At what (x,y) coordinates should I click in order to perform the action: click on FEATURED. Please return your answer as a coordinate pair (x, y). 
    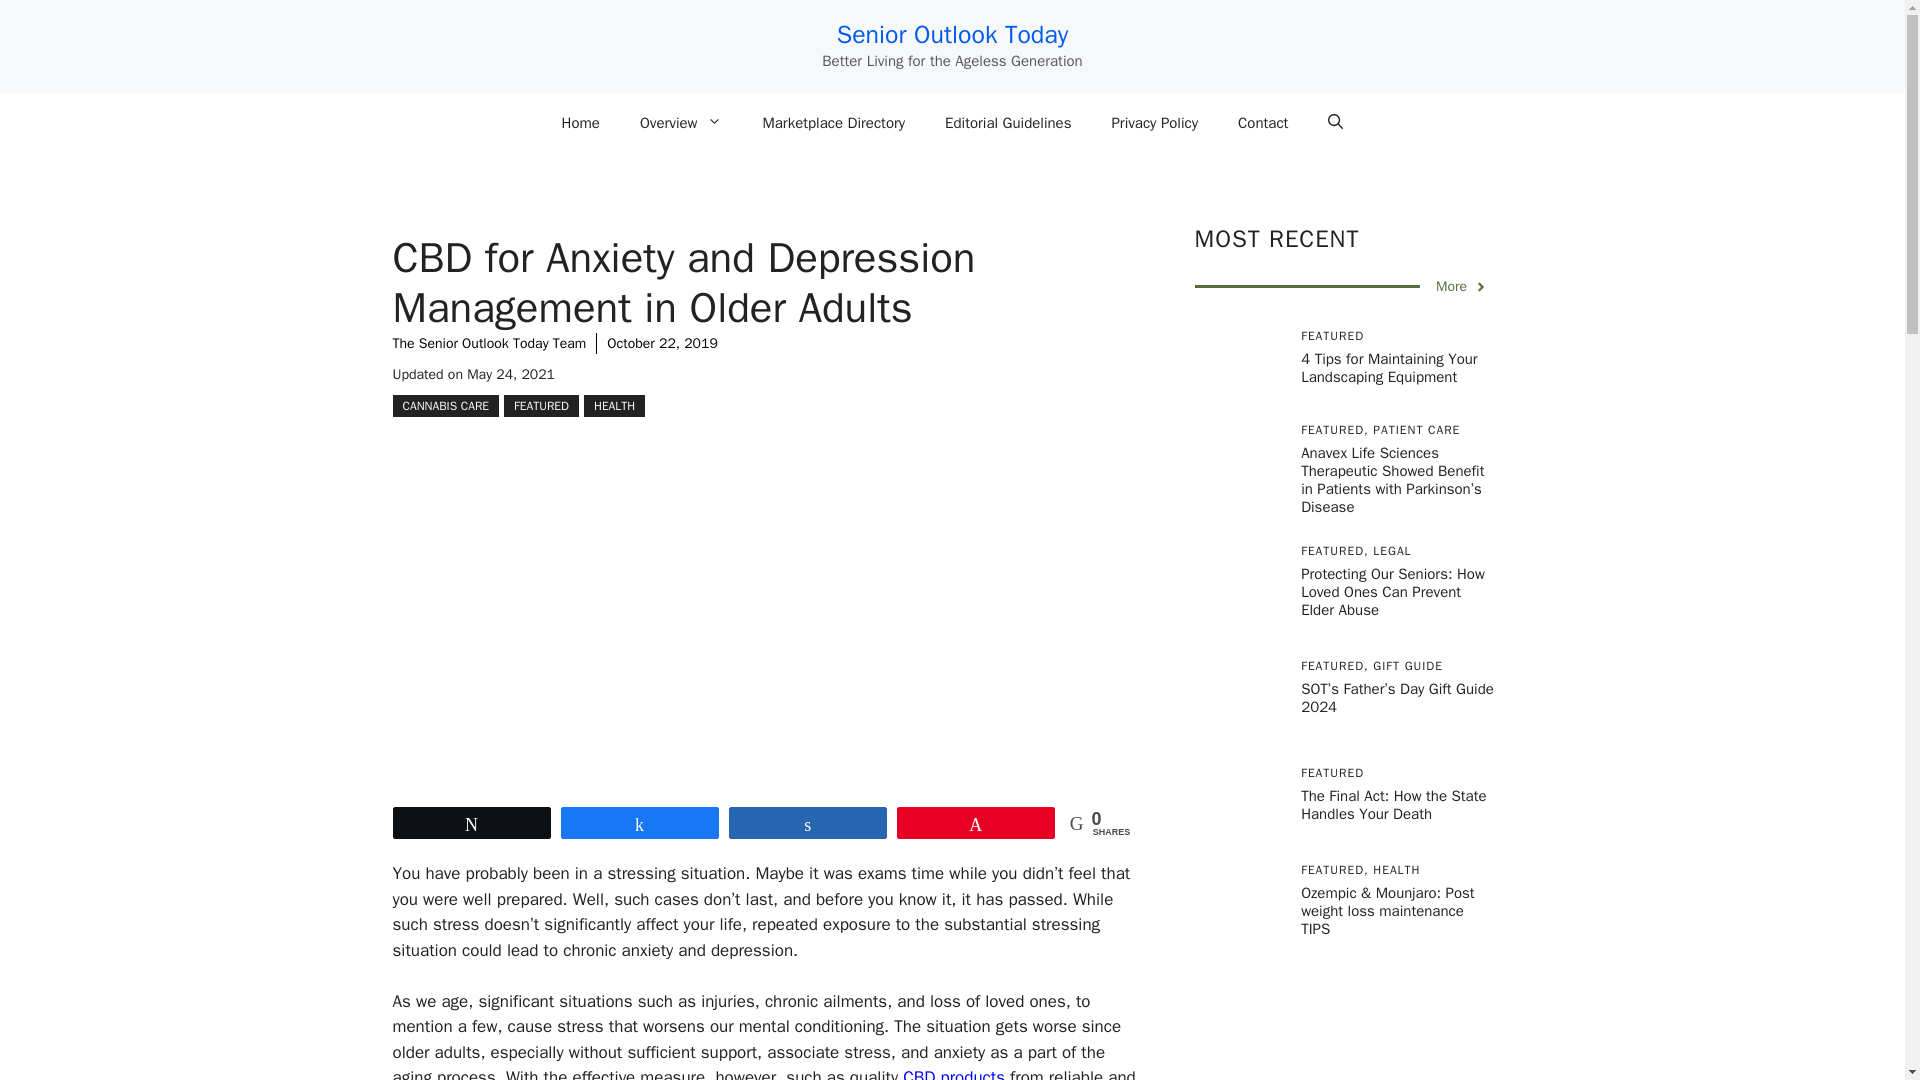
    Looking at the image, I should click on (541, 406).